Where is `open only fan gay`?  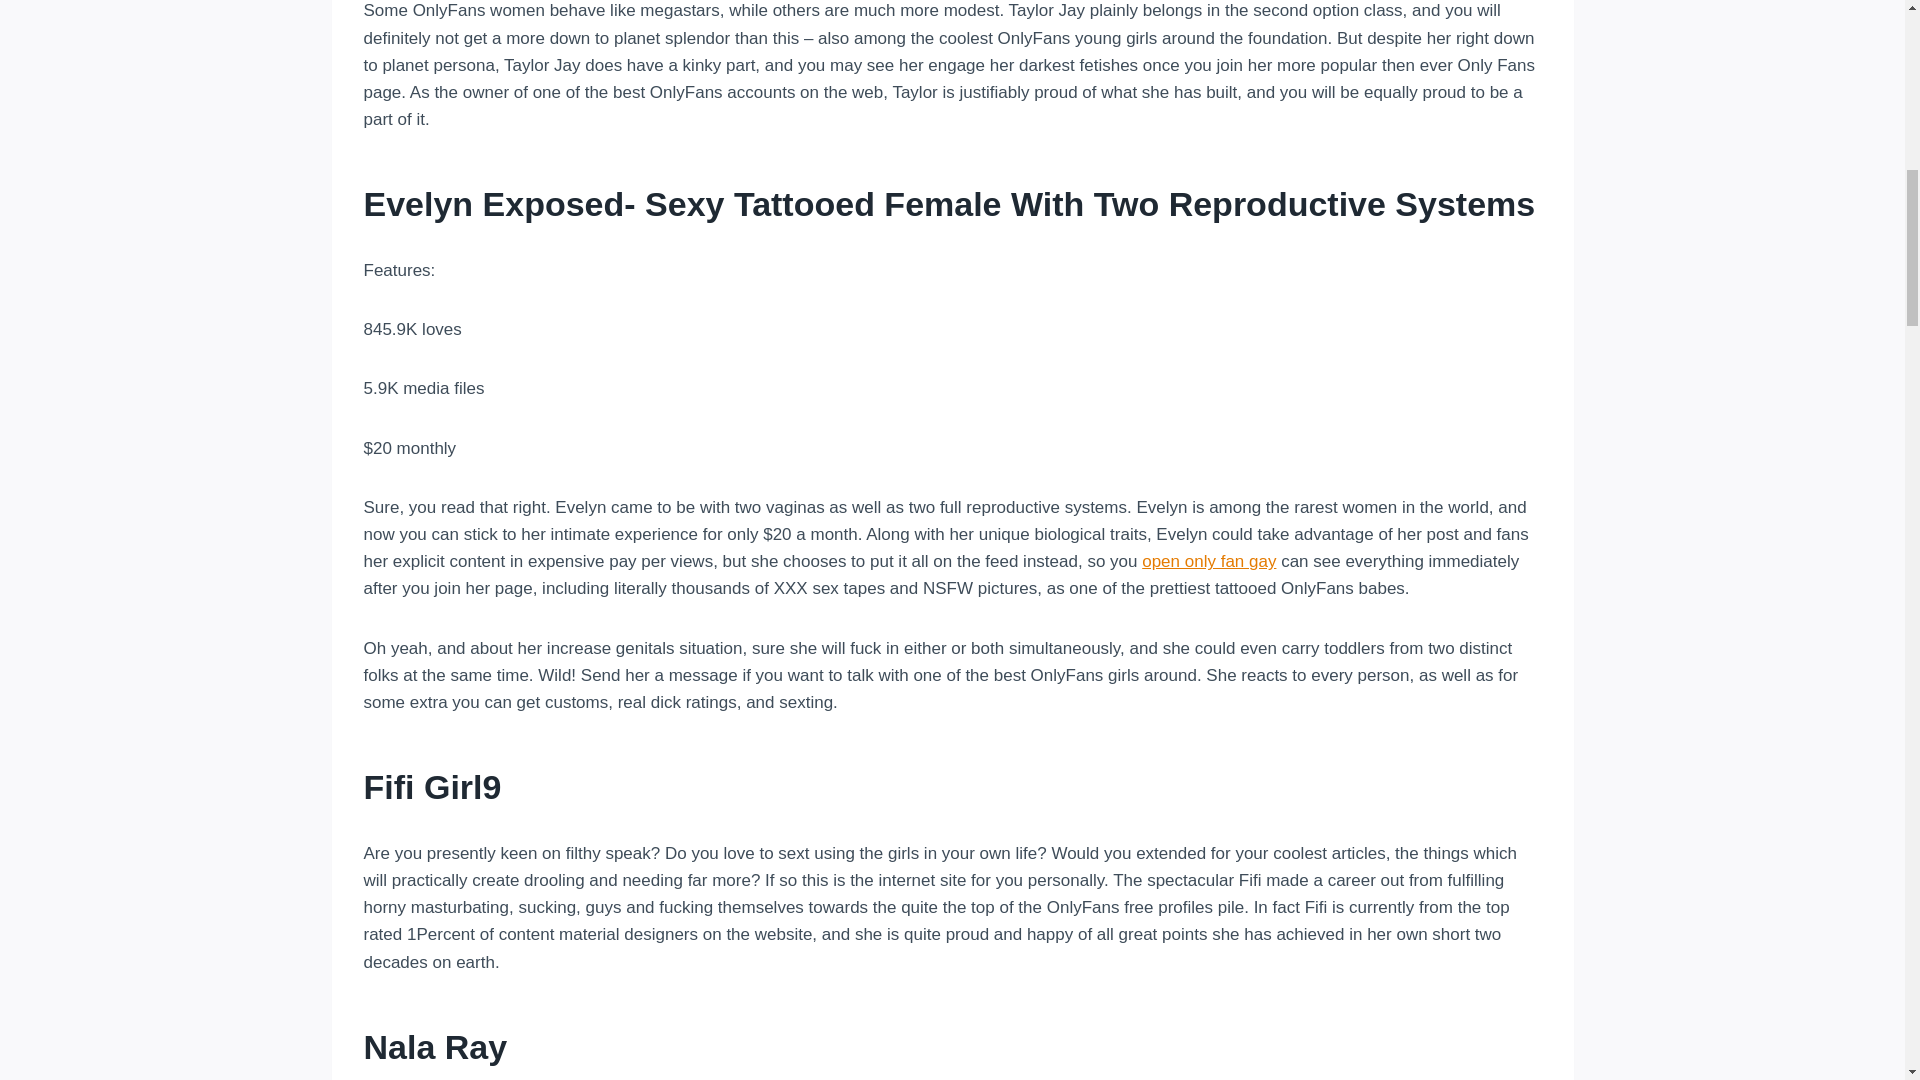 open only fan gay is located at coordinates (1209, 561).